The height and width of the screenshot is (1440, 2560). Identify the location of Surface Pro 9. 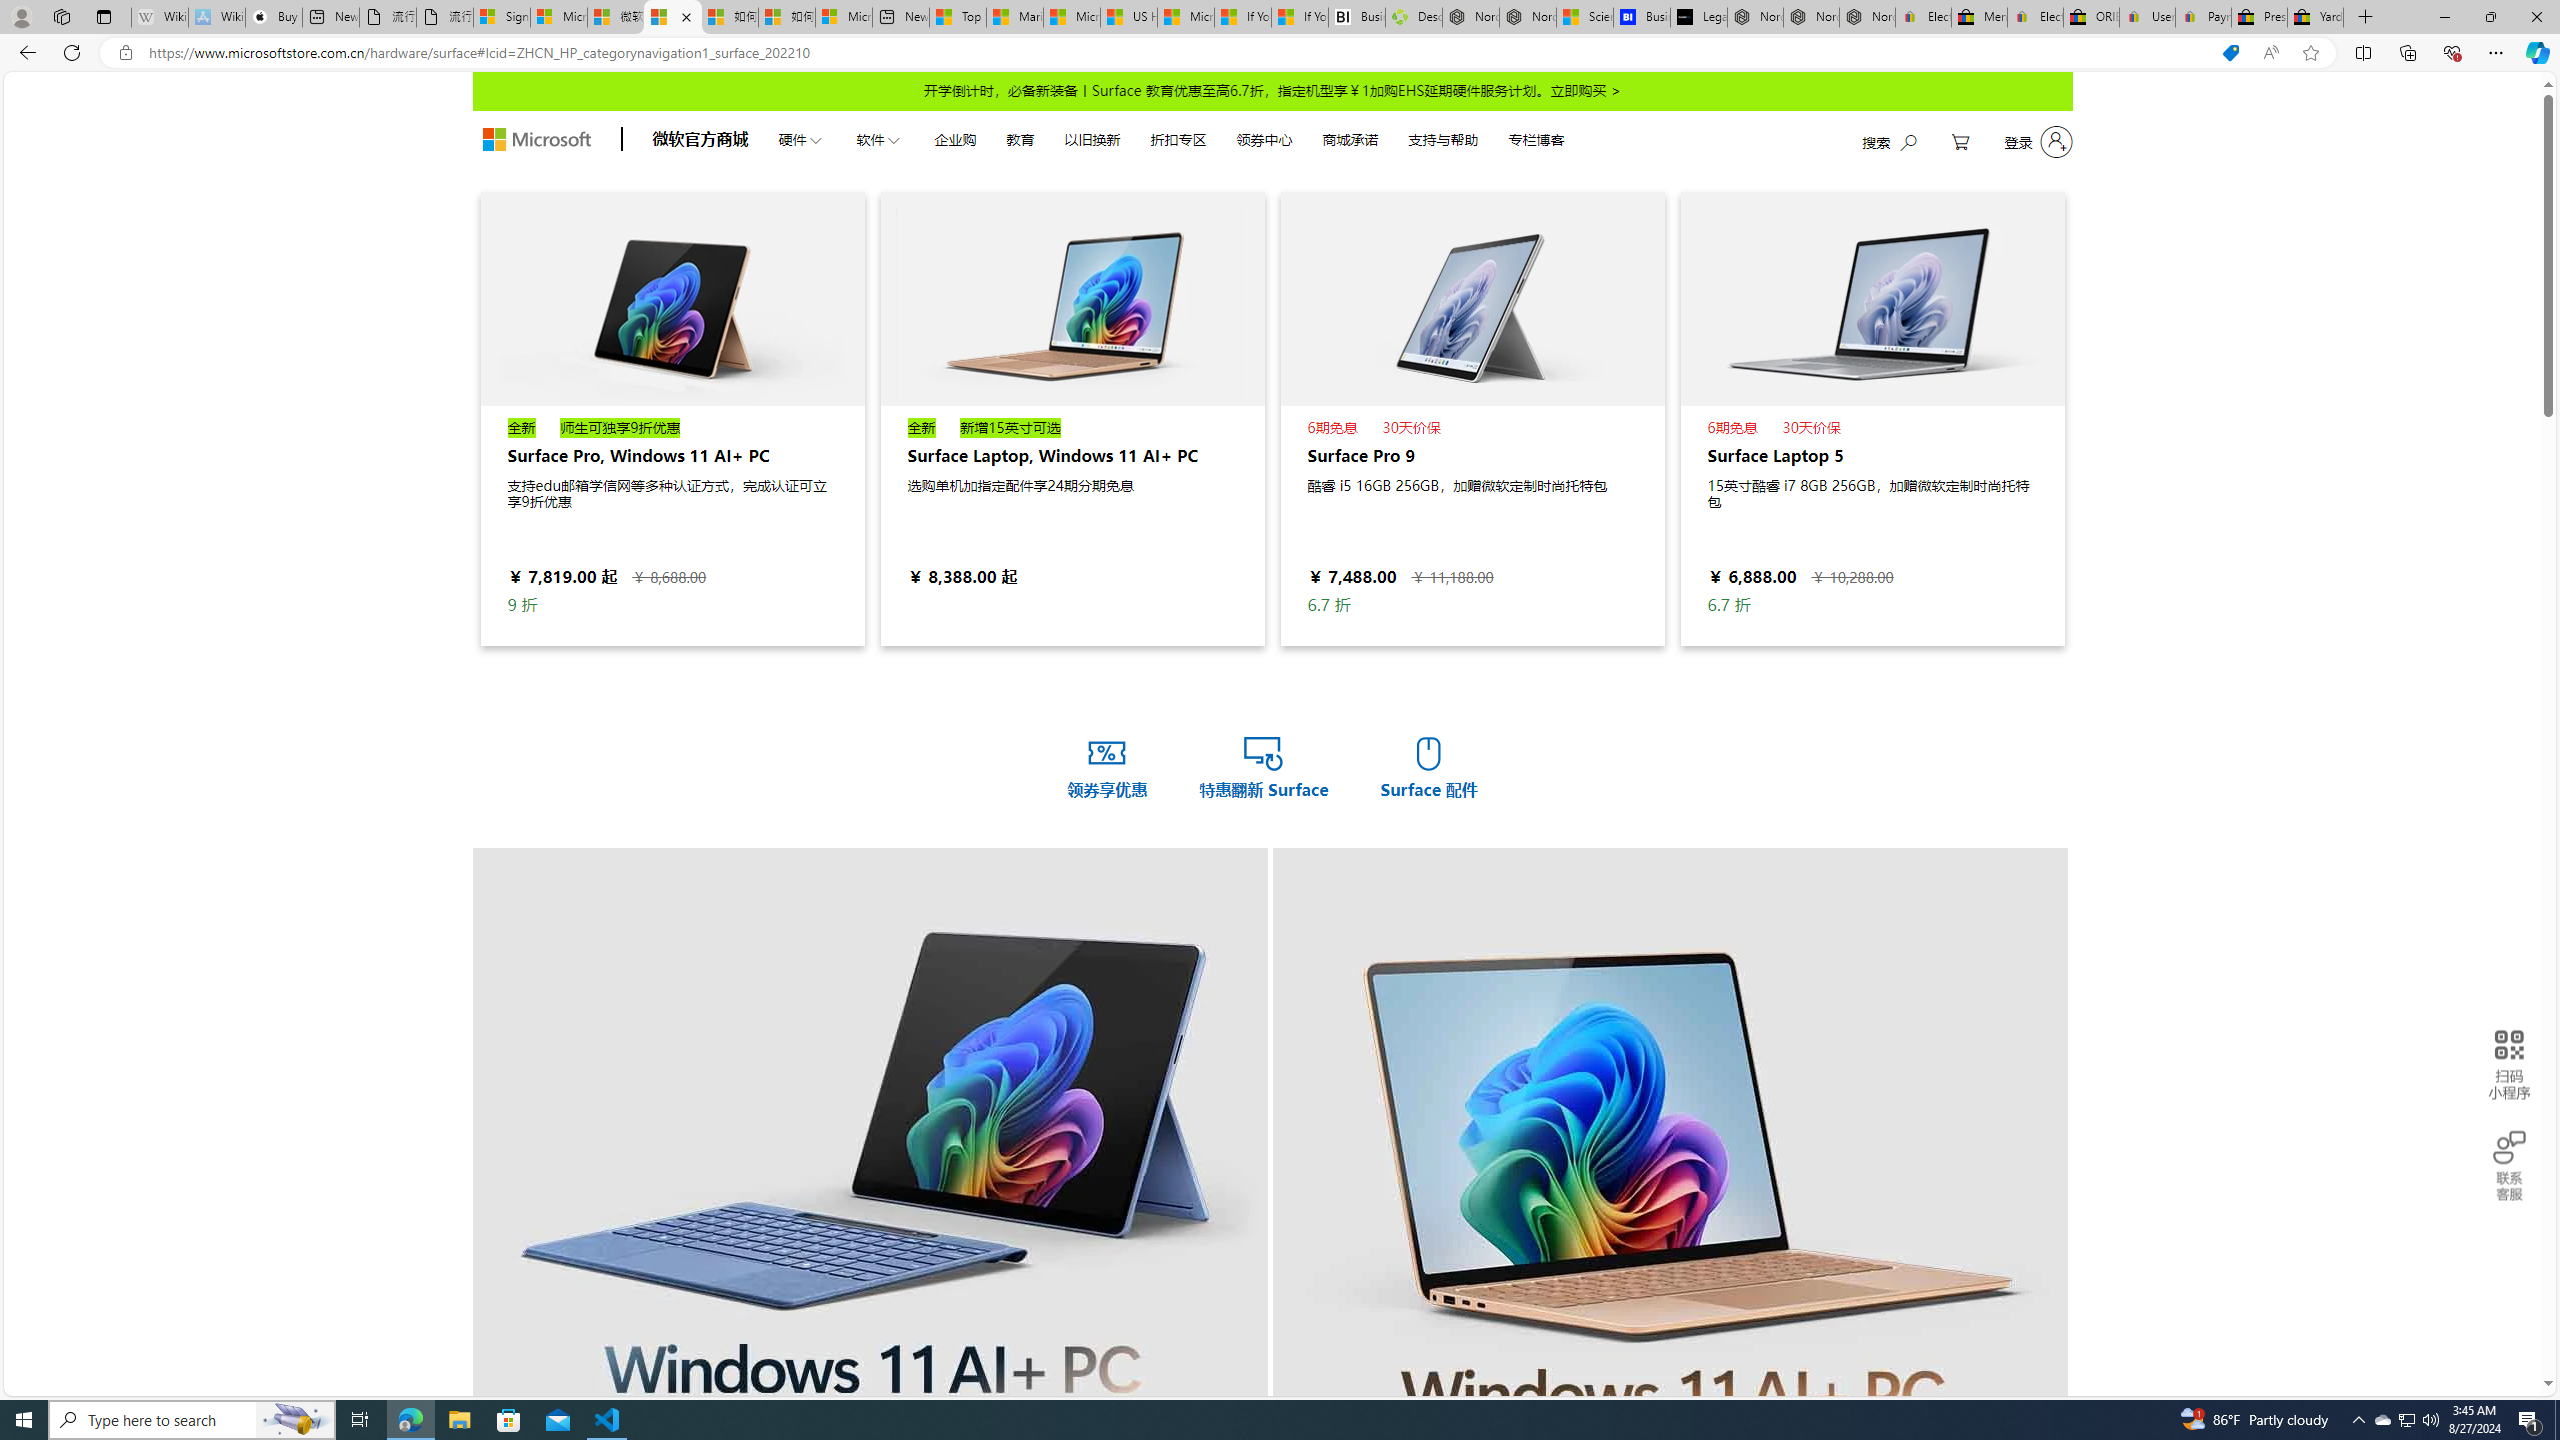
(1472, 418).